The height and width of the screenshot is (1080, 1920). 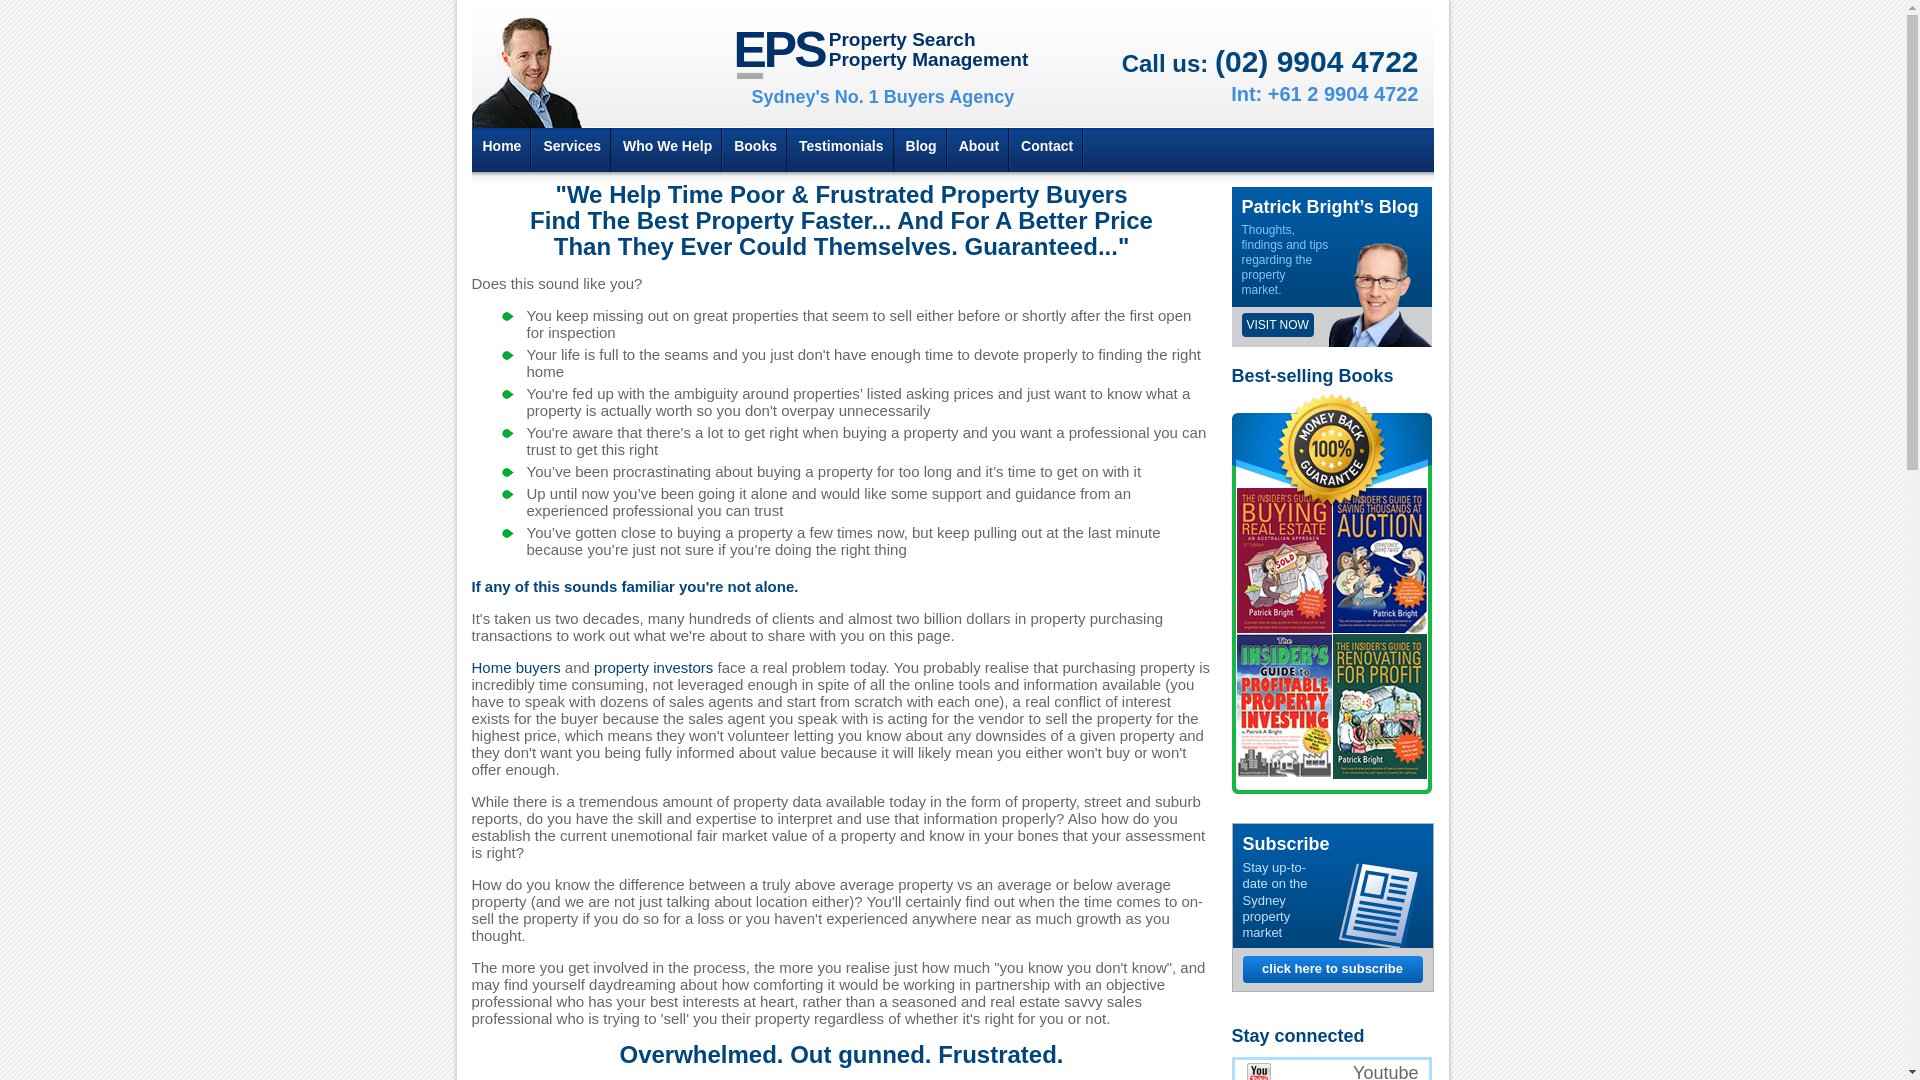 I want to click on VISIT NOW, so click(x=1278, y=325).